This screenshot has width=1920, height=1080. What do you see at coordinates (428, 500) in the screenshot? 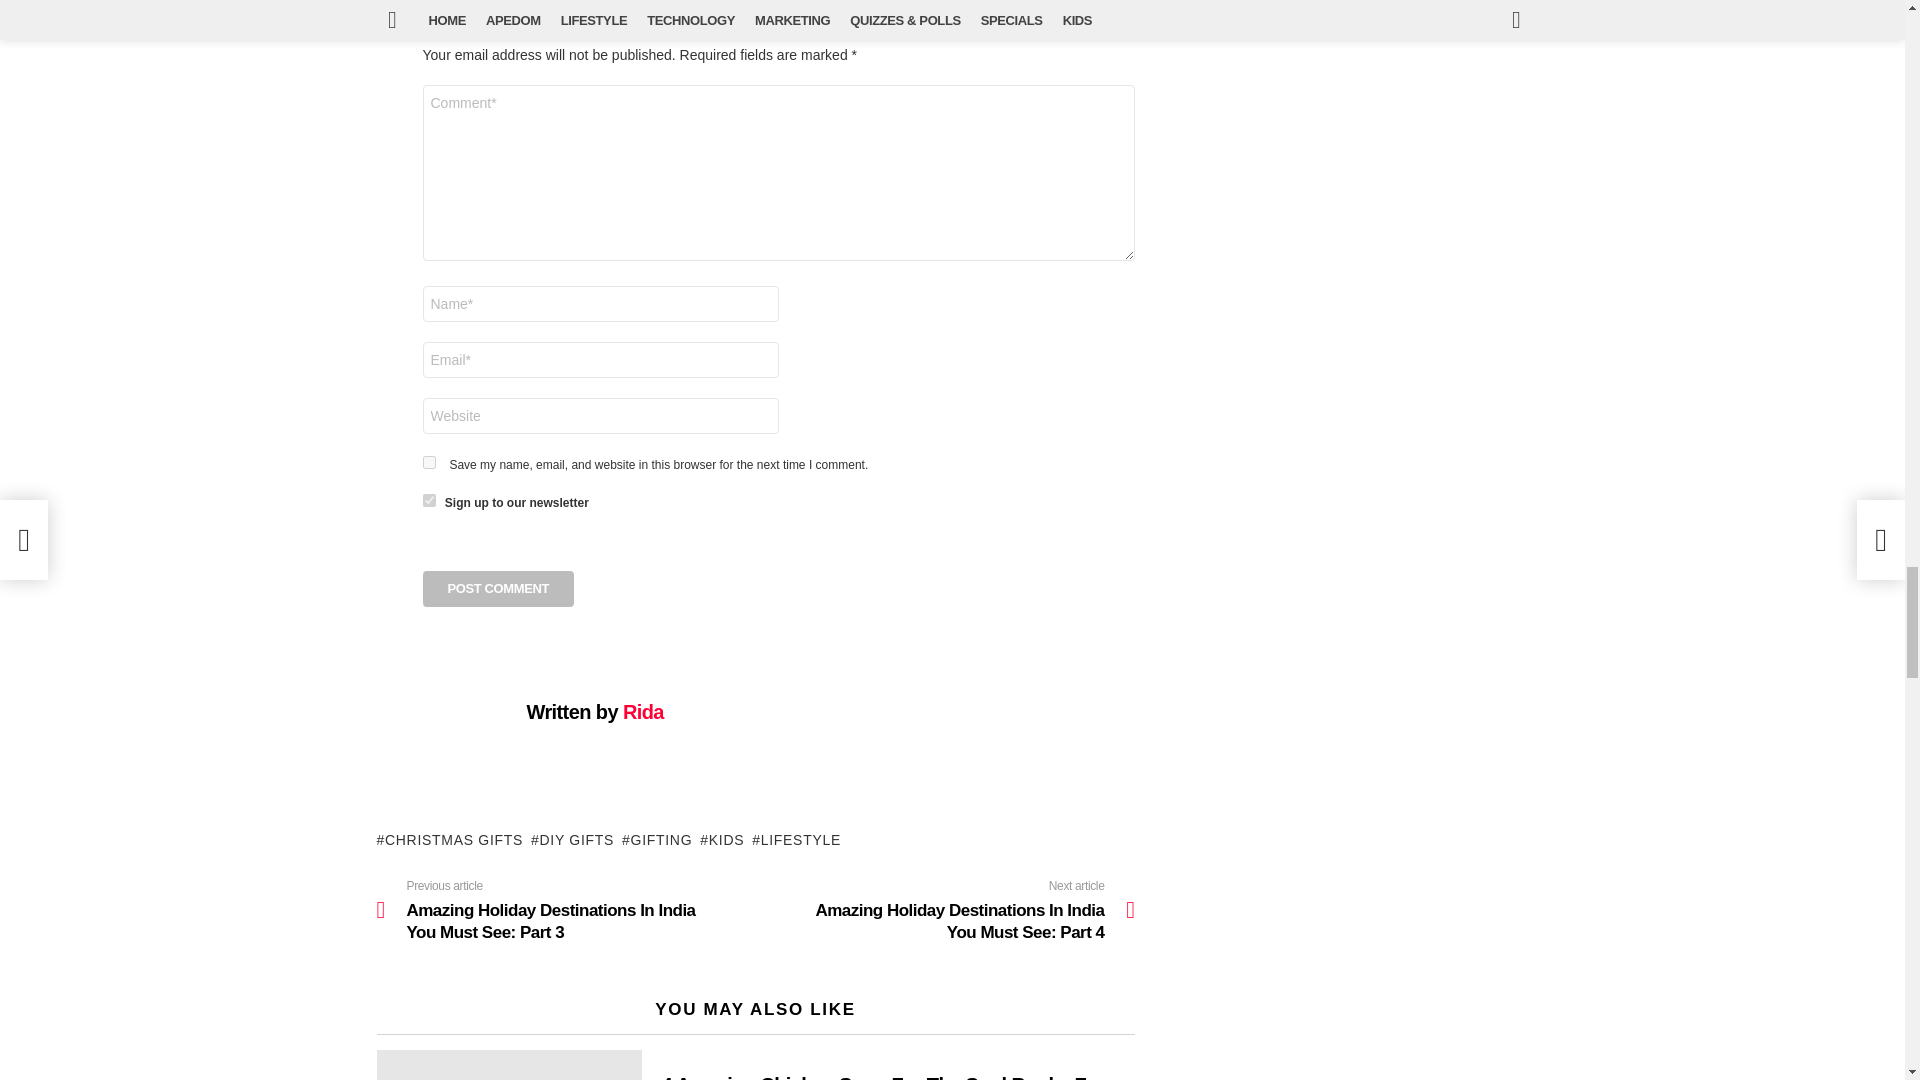
I see `1` at bounding box center [428, 500].